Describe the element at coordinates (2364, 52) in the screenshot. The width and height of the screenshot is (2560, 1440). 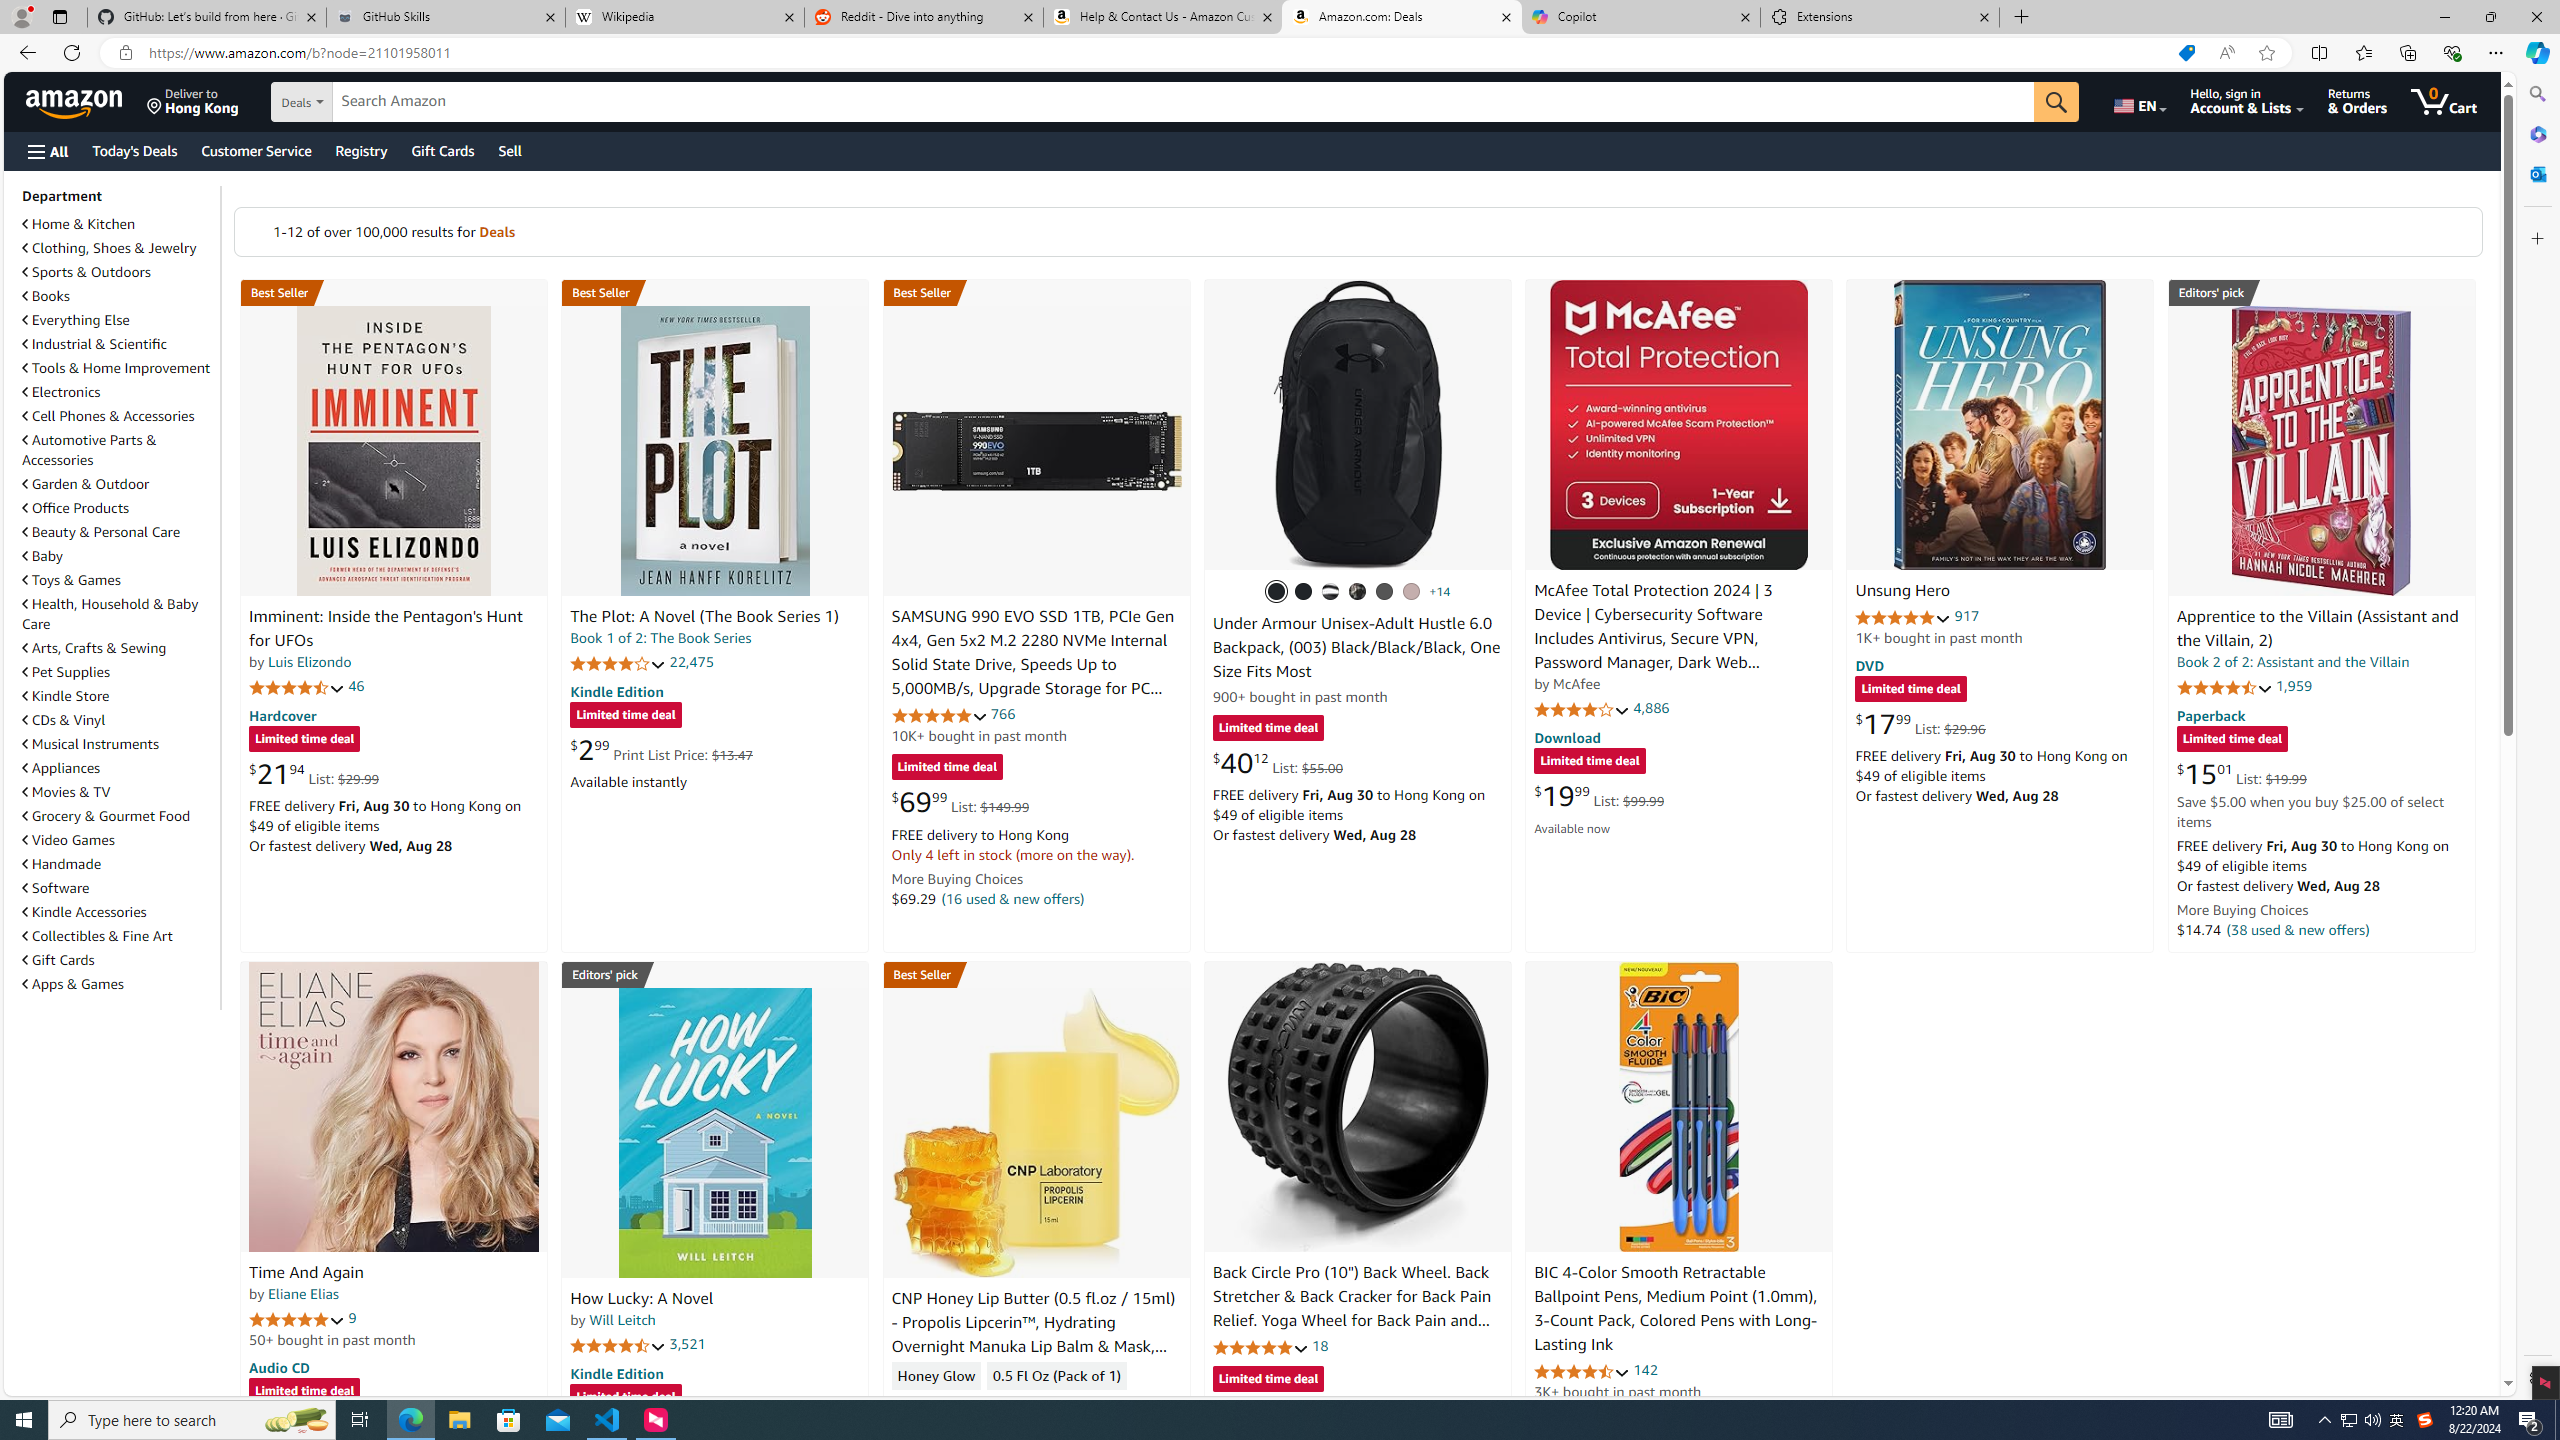
I see `Favorites` at that location.